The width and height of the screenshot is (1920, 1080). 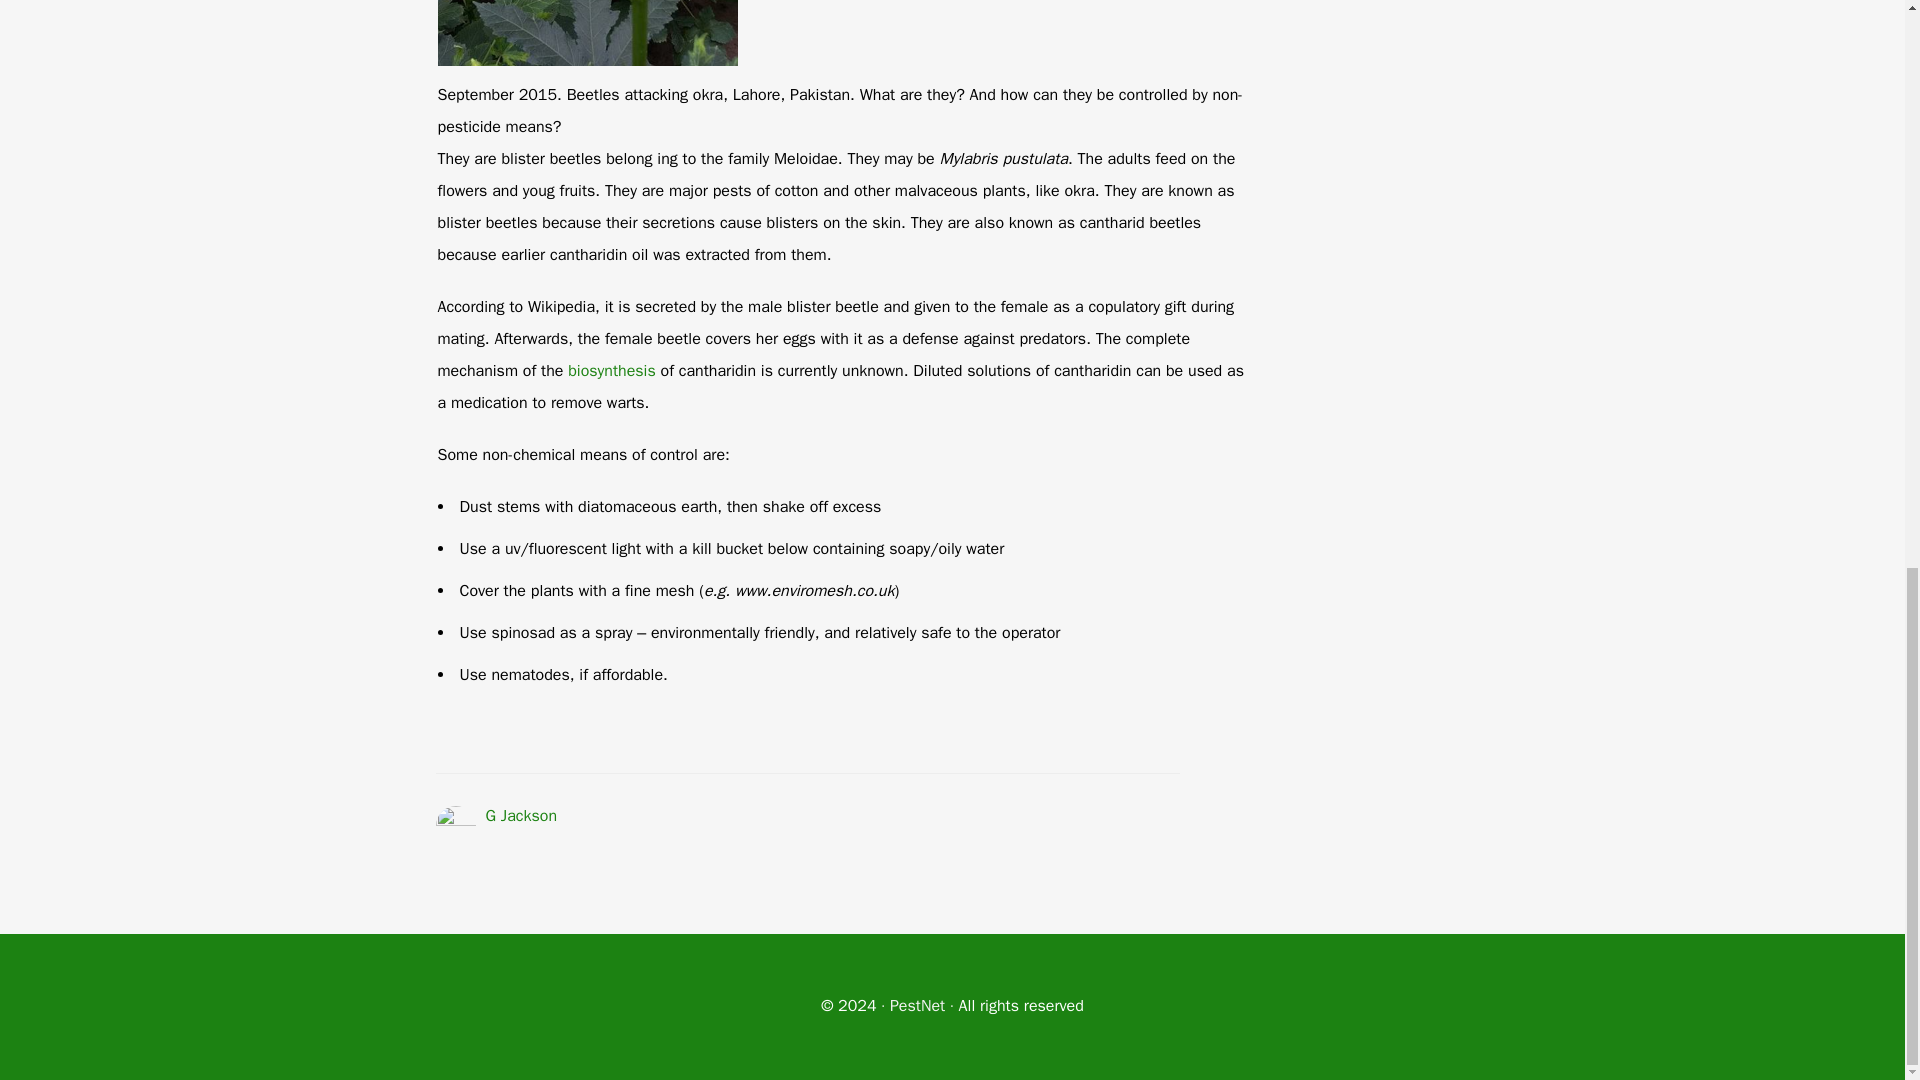 I want to click on PestNet, so click(x=917, y=1006).